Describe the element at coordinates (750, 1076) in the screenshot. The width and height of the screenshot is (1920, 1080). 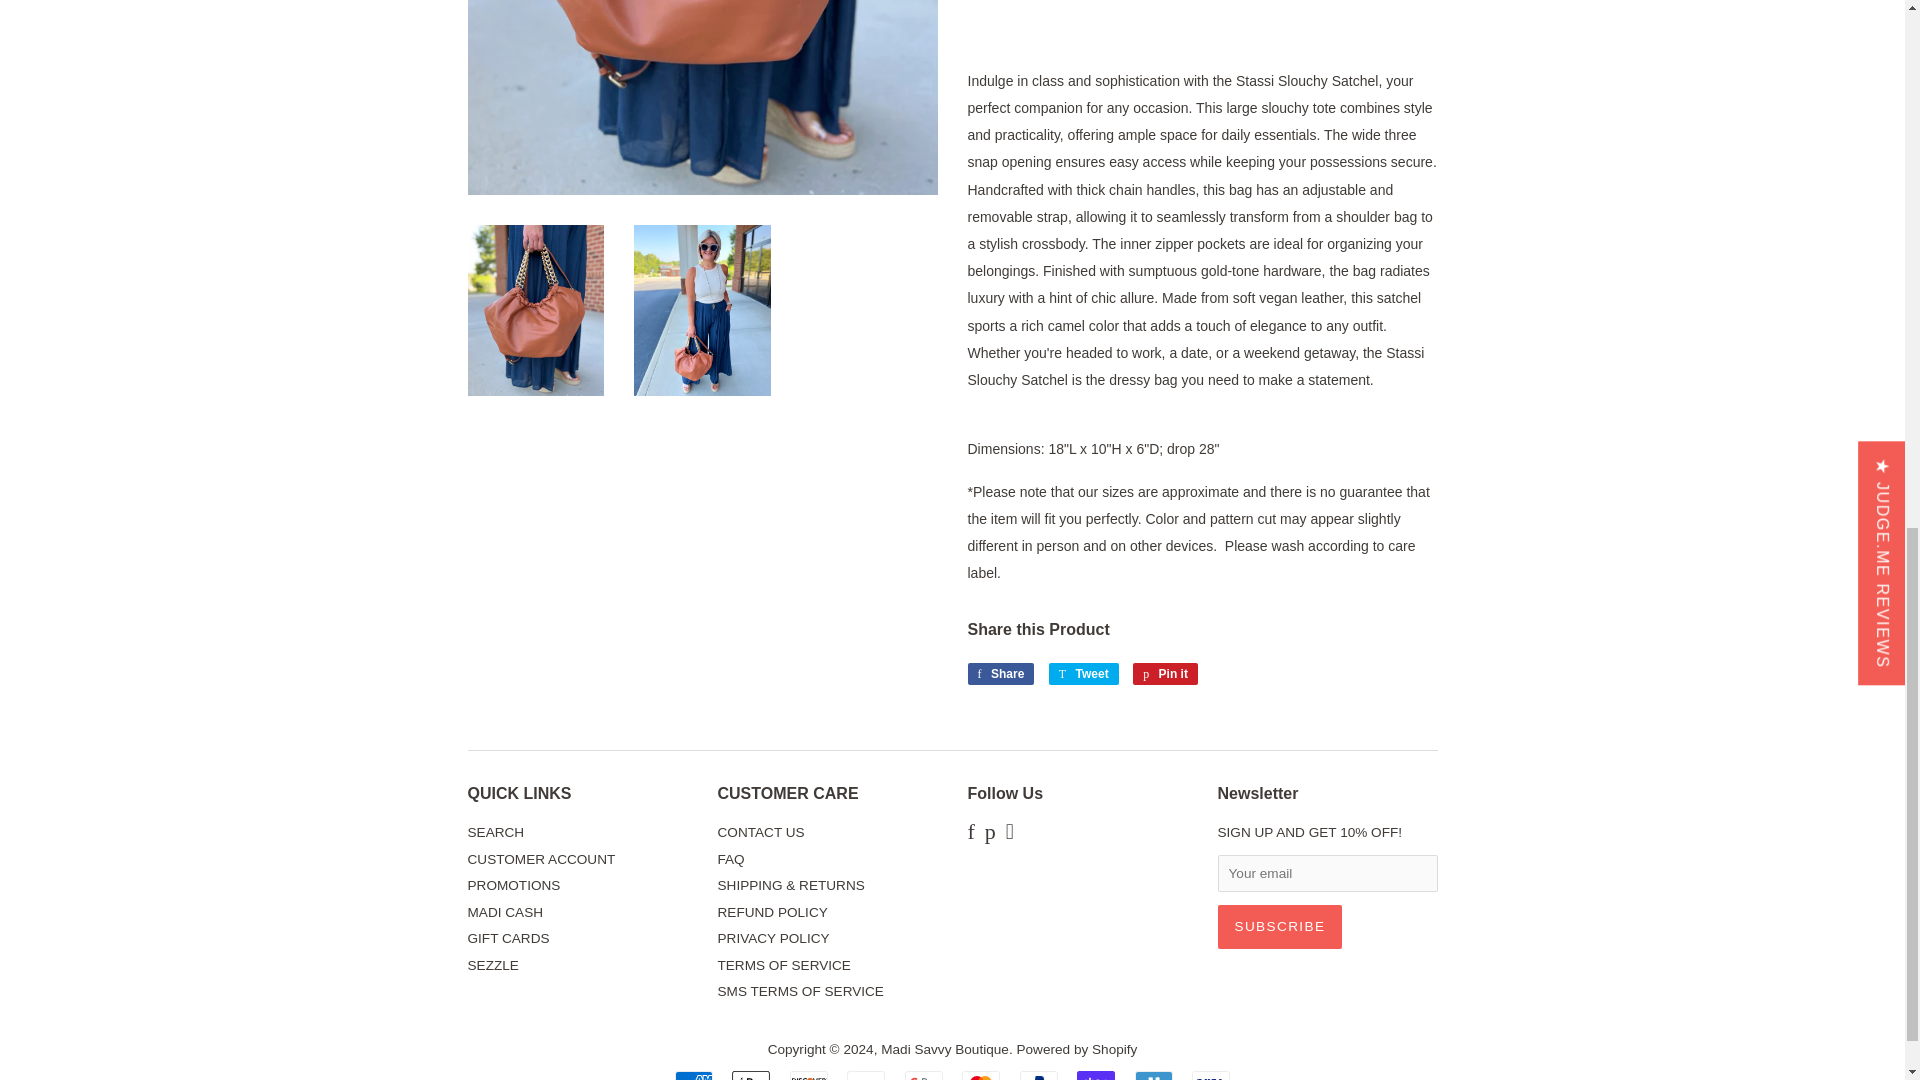
I see `Apple Pay` at that location.